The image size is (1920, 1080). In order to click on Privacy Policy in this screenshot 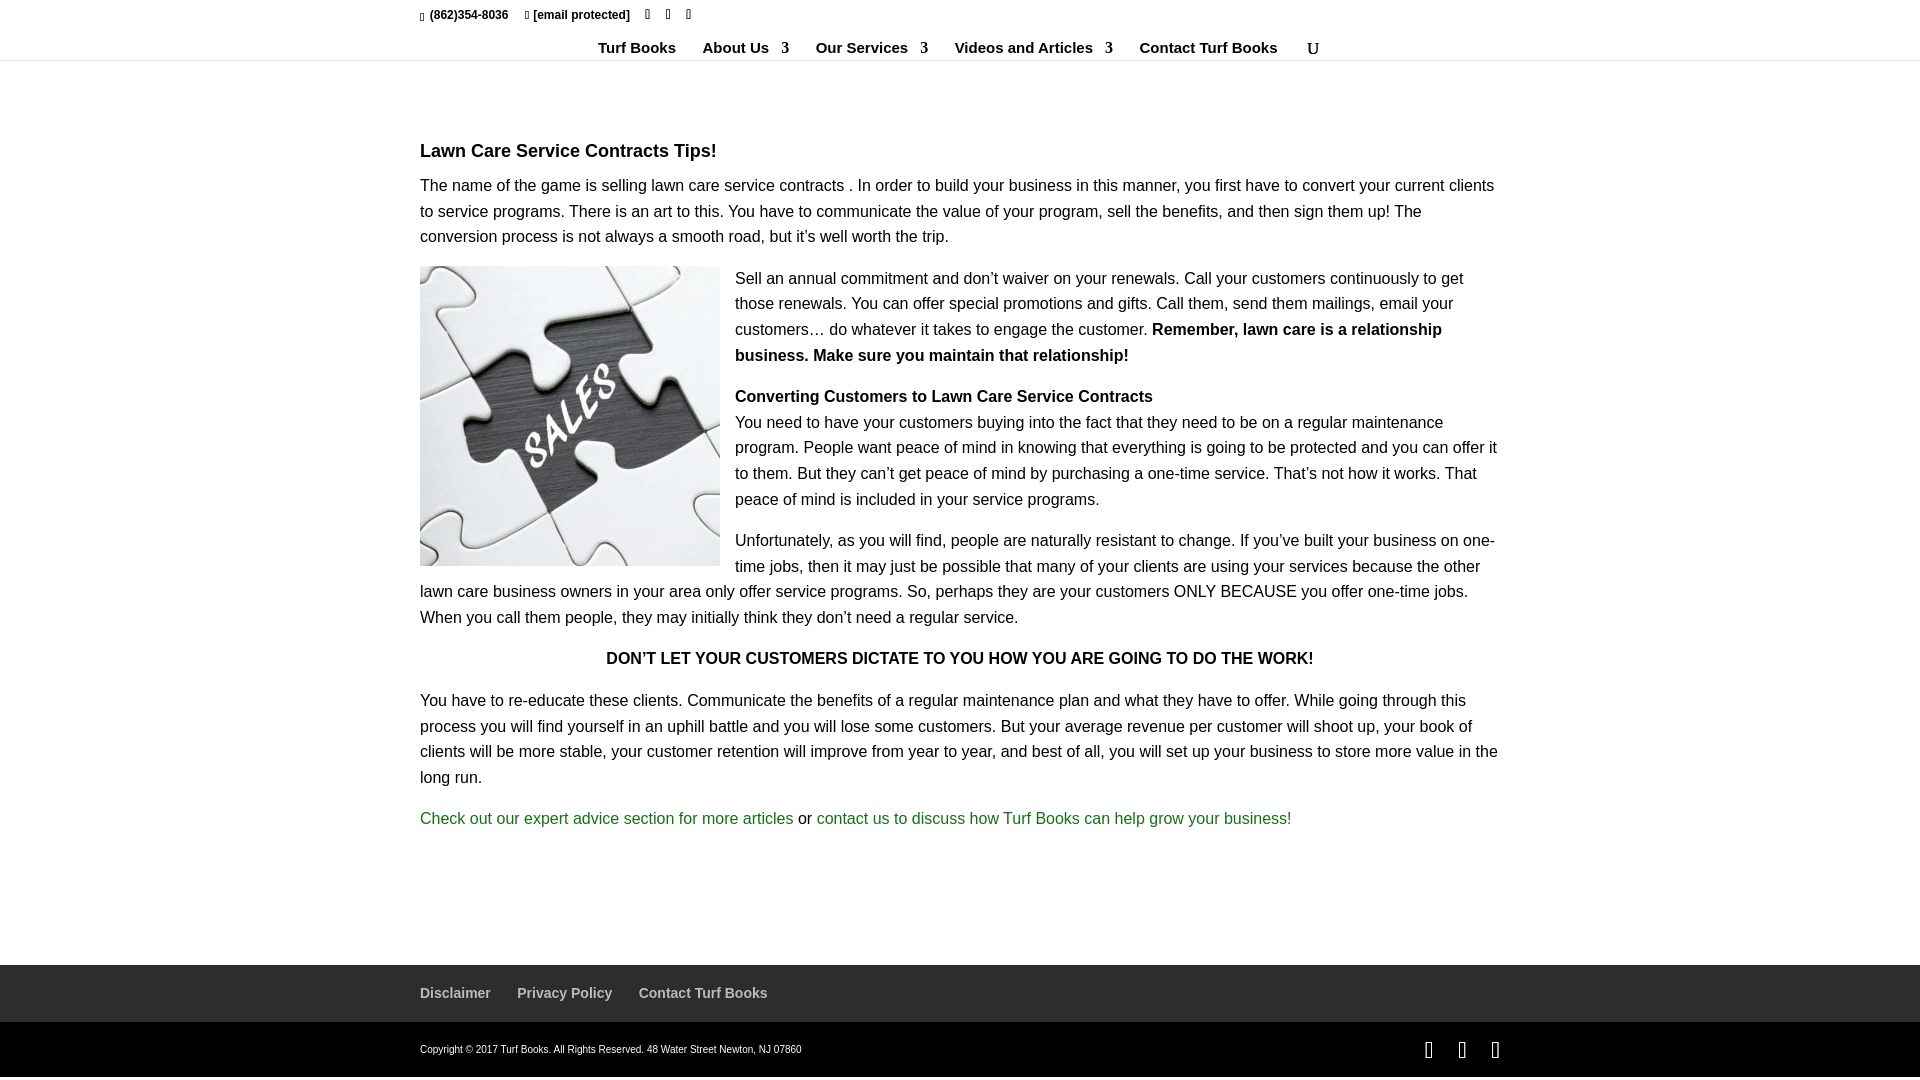, I will do `click(564, 992)`.